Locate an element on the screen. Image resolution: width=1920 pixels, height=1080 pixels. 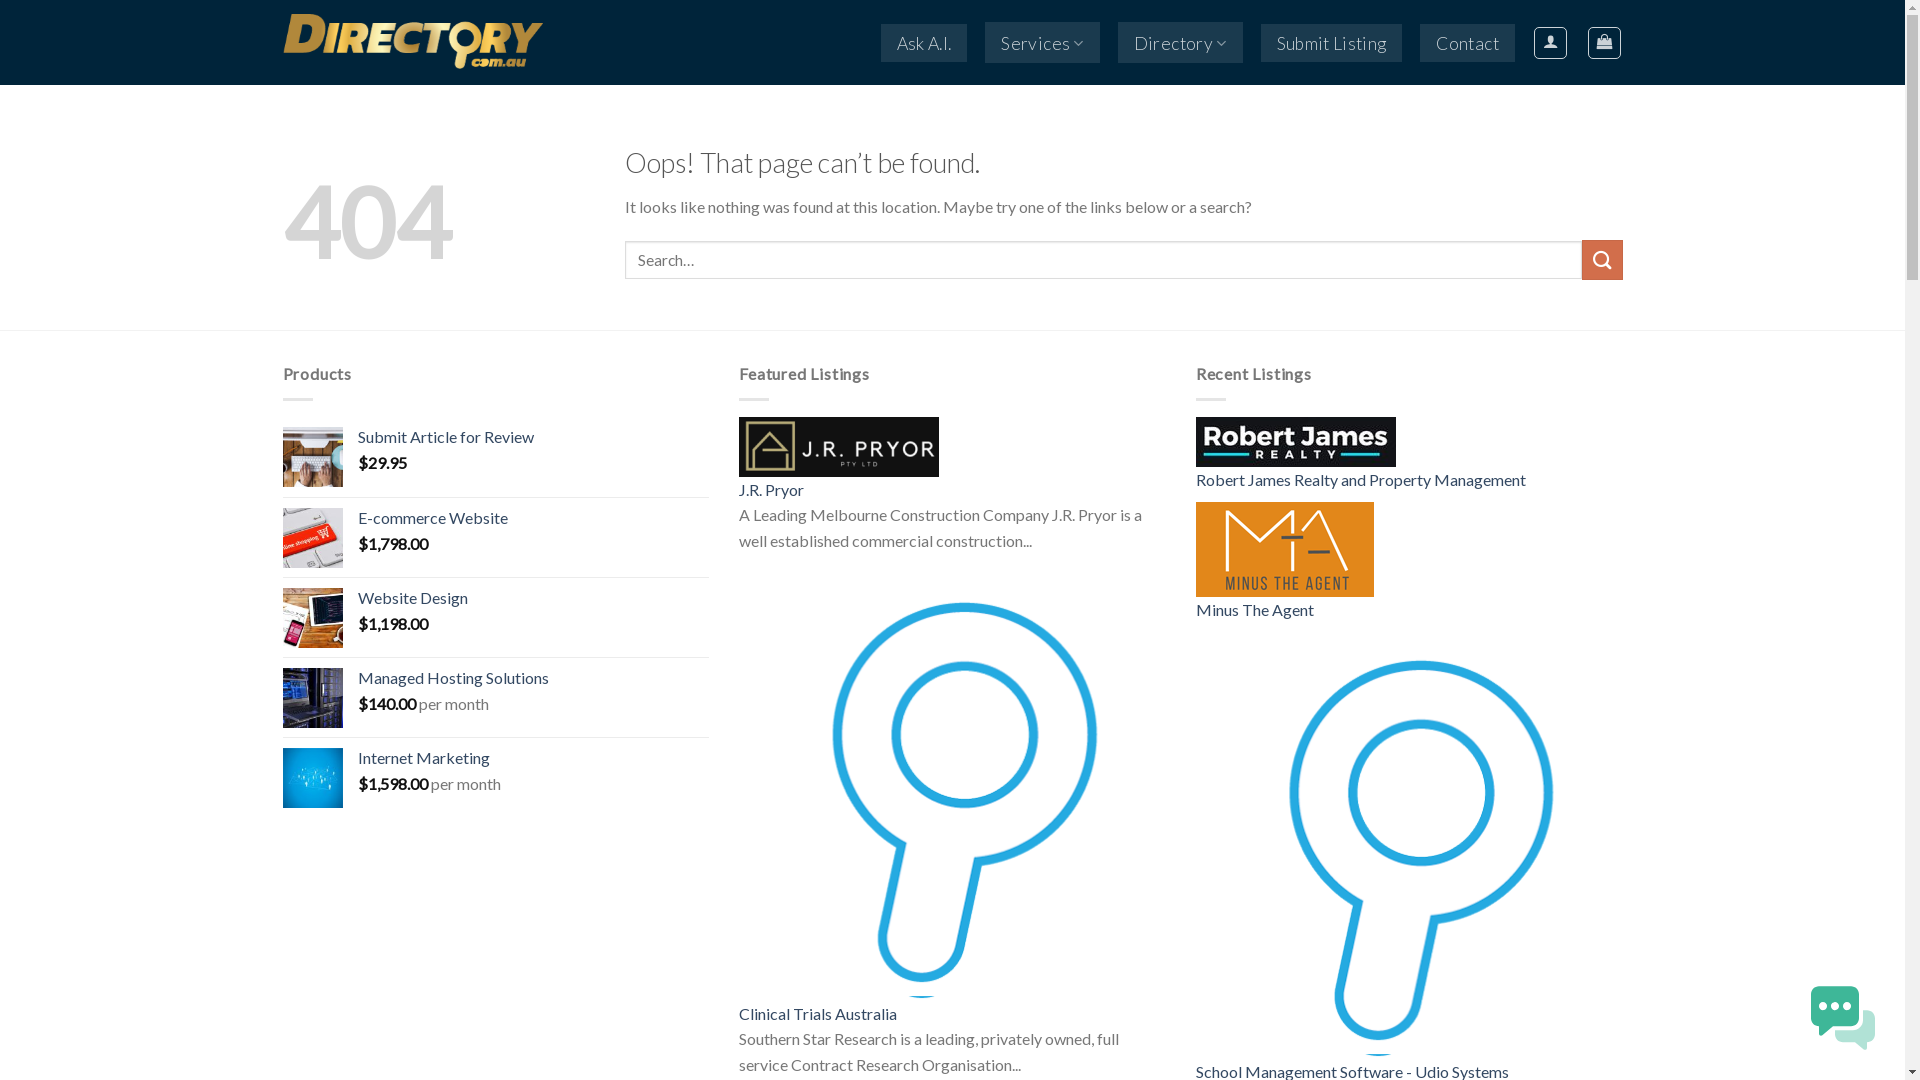
Submit Article for Review is located at coordinates (534, 438).